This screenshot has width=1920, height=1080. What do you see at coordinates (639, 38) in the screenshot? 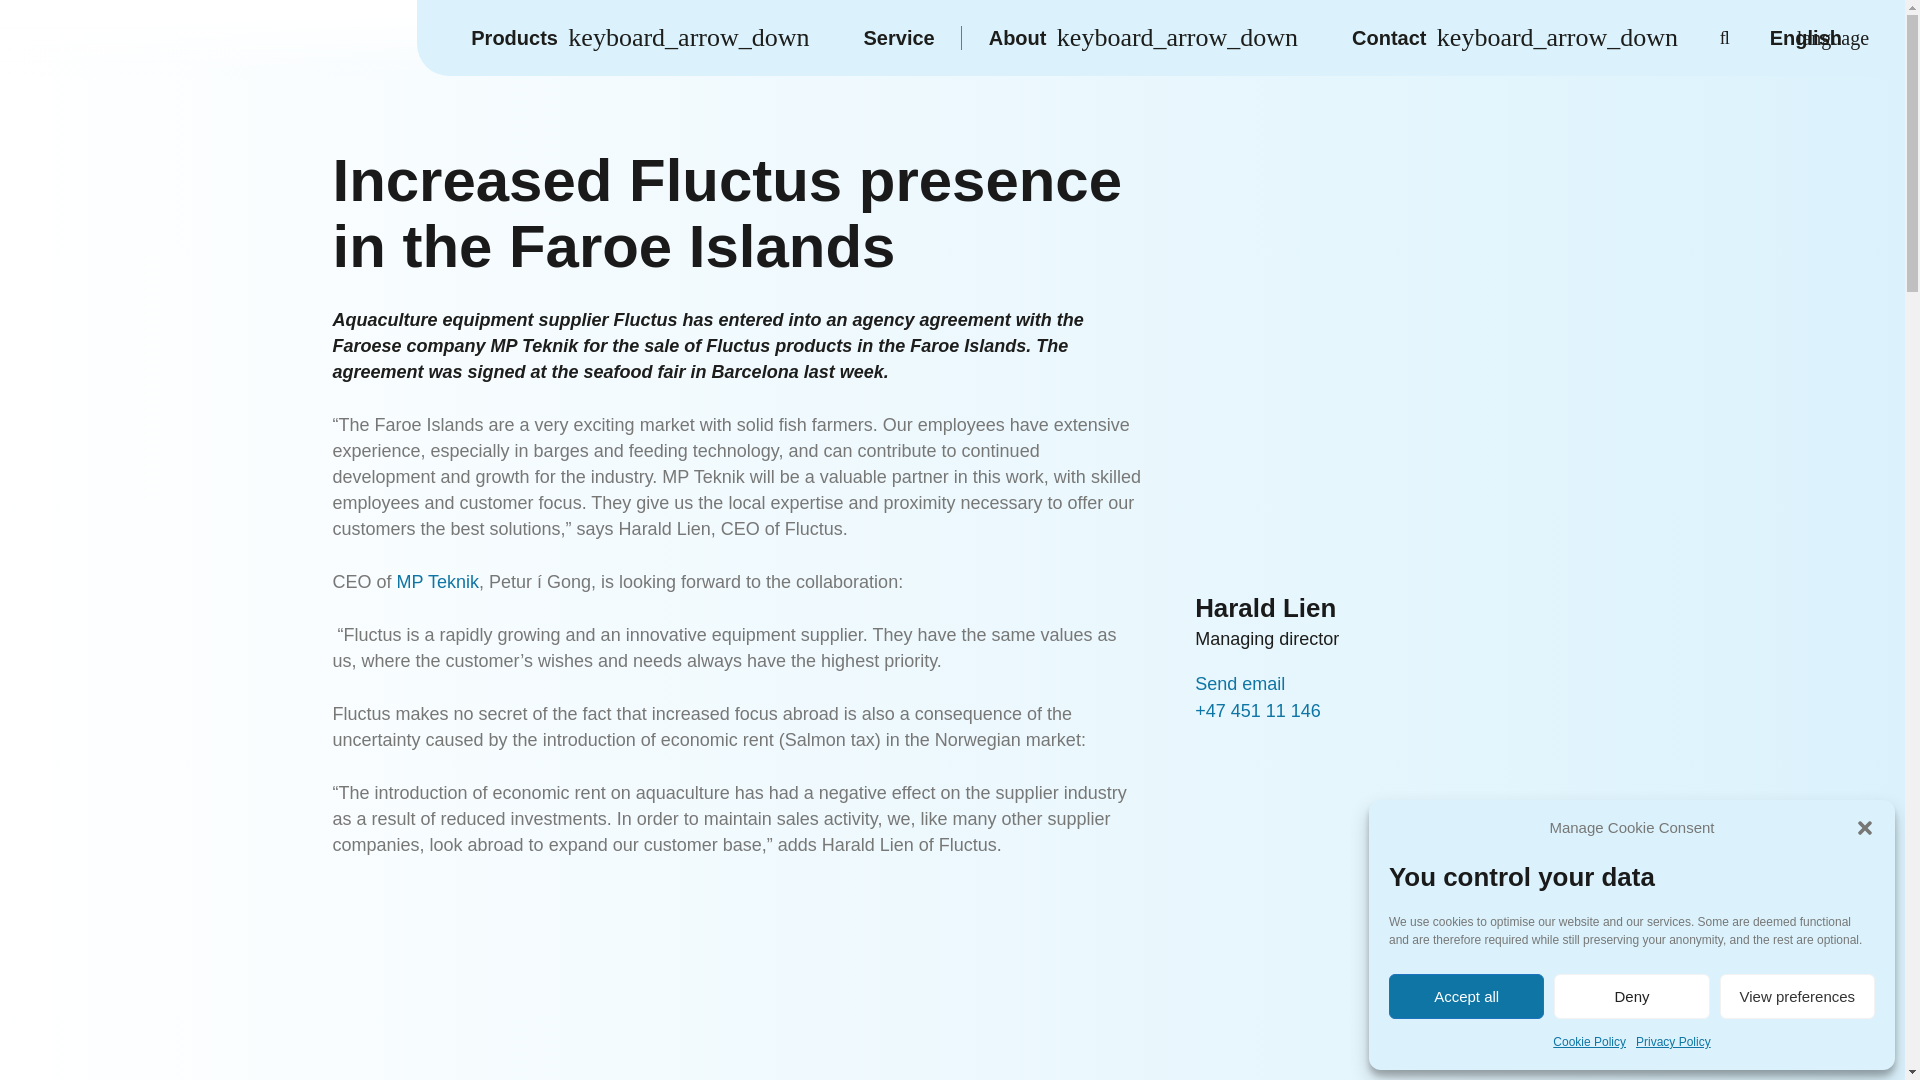
I see `Products` at bounding box center [639, 38].